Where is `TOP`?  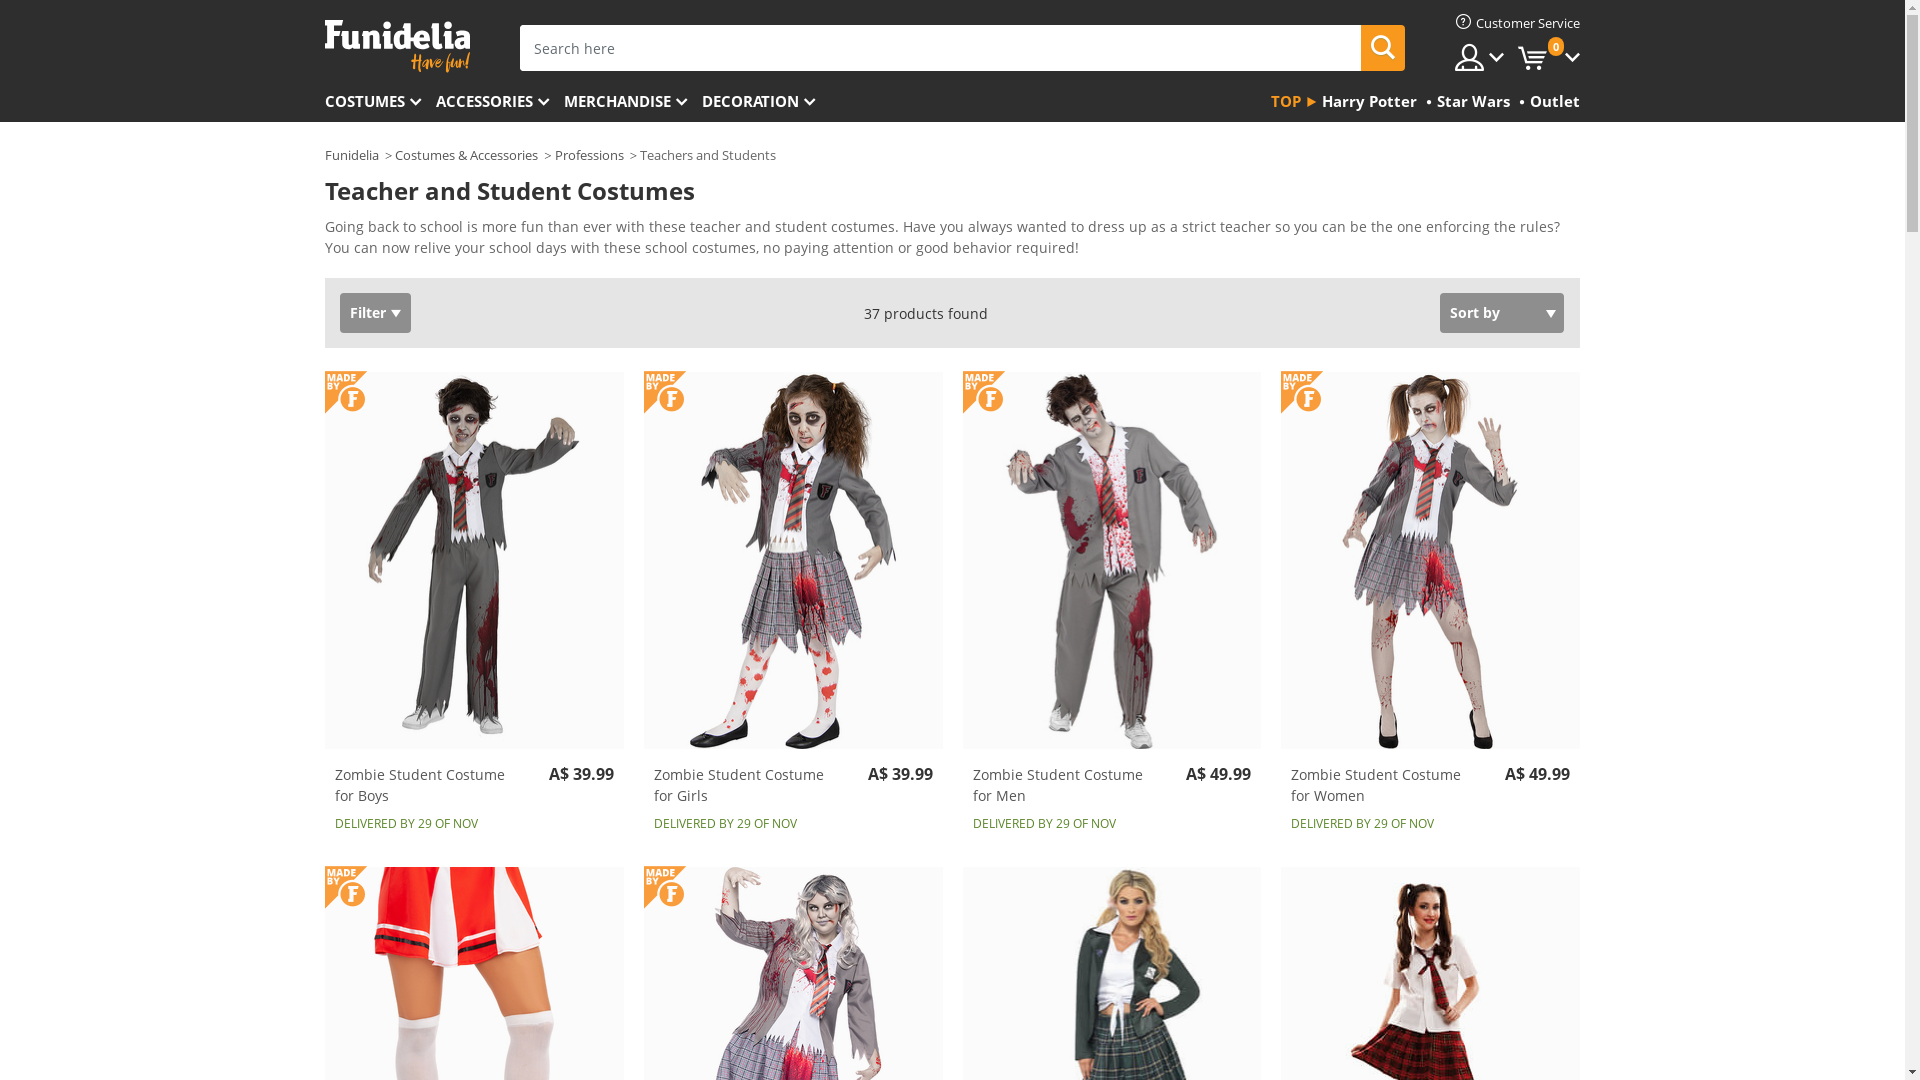 TOP is located at coordinates (1294, 103).